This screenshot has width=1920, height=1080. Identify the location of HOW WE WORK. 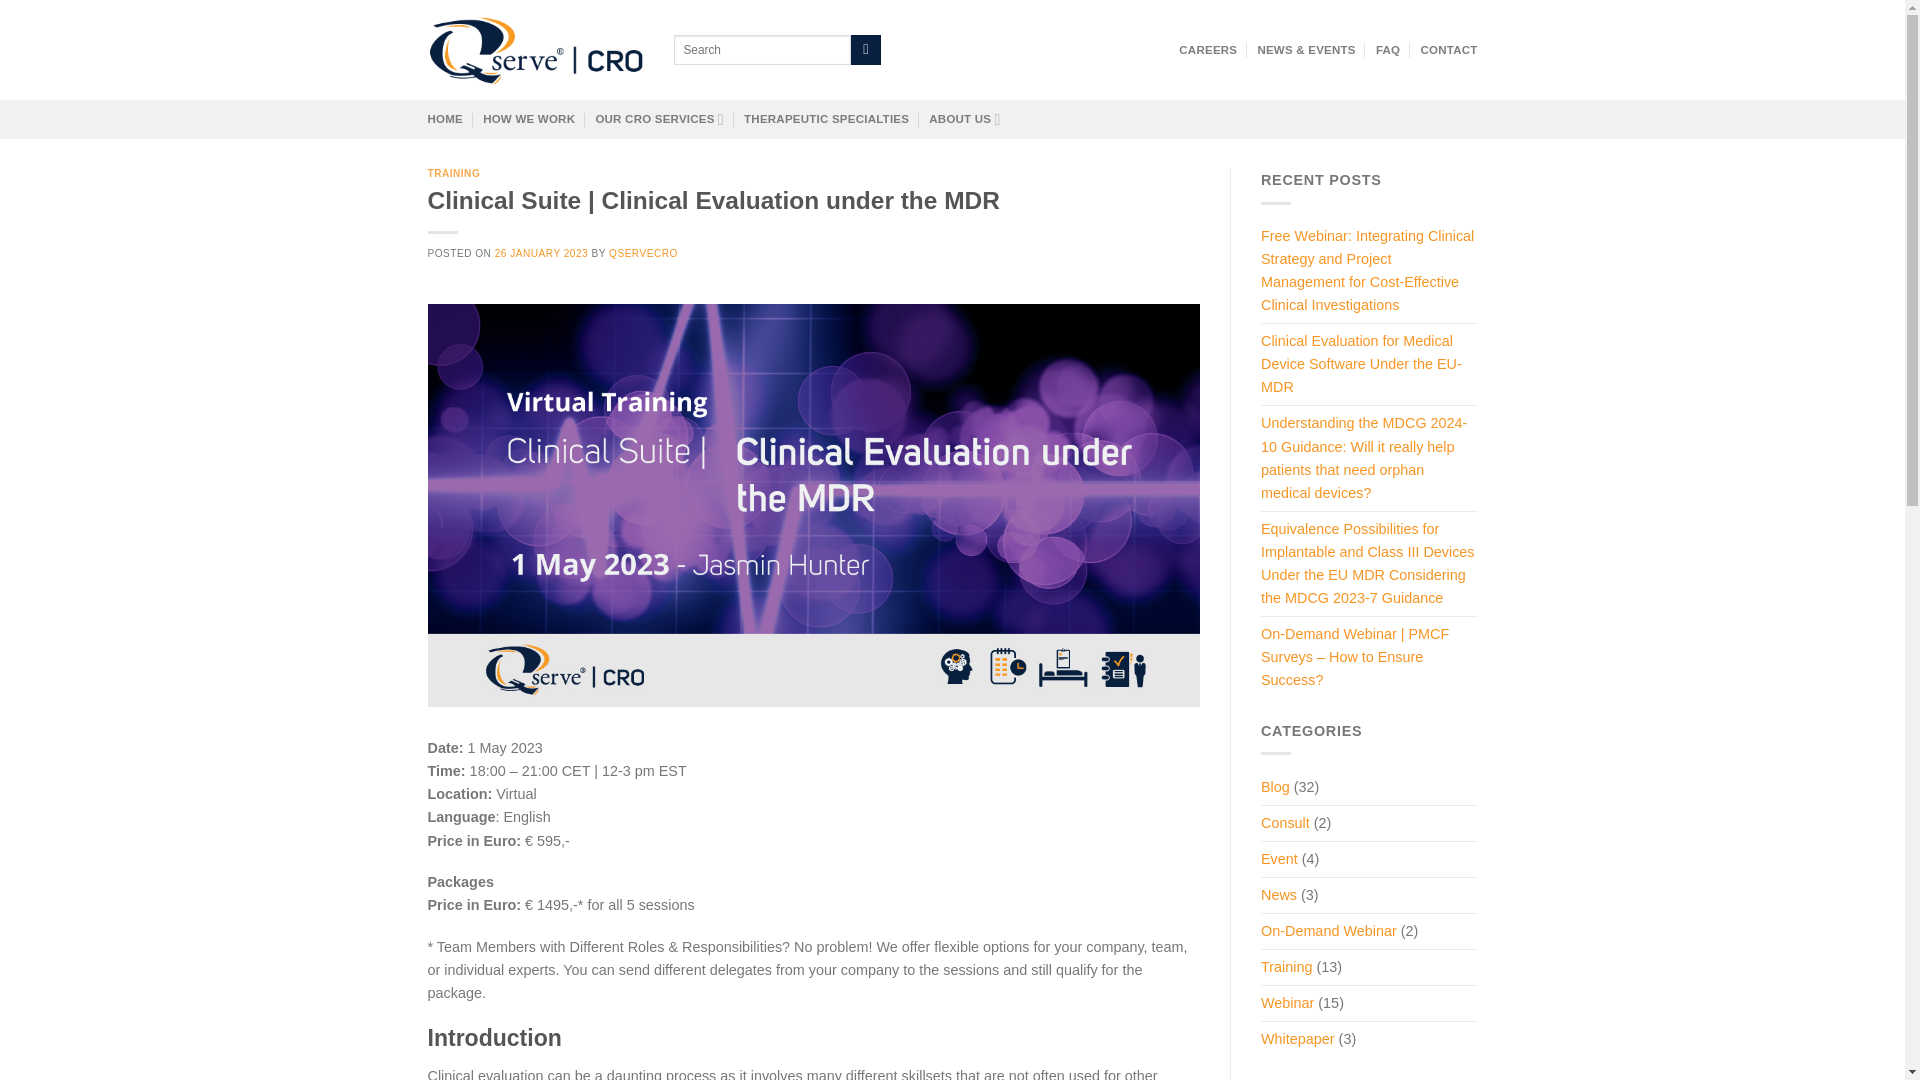
(528, 119).